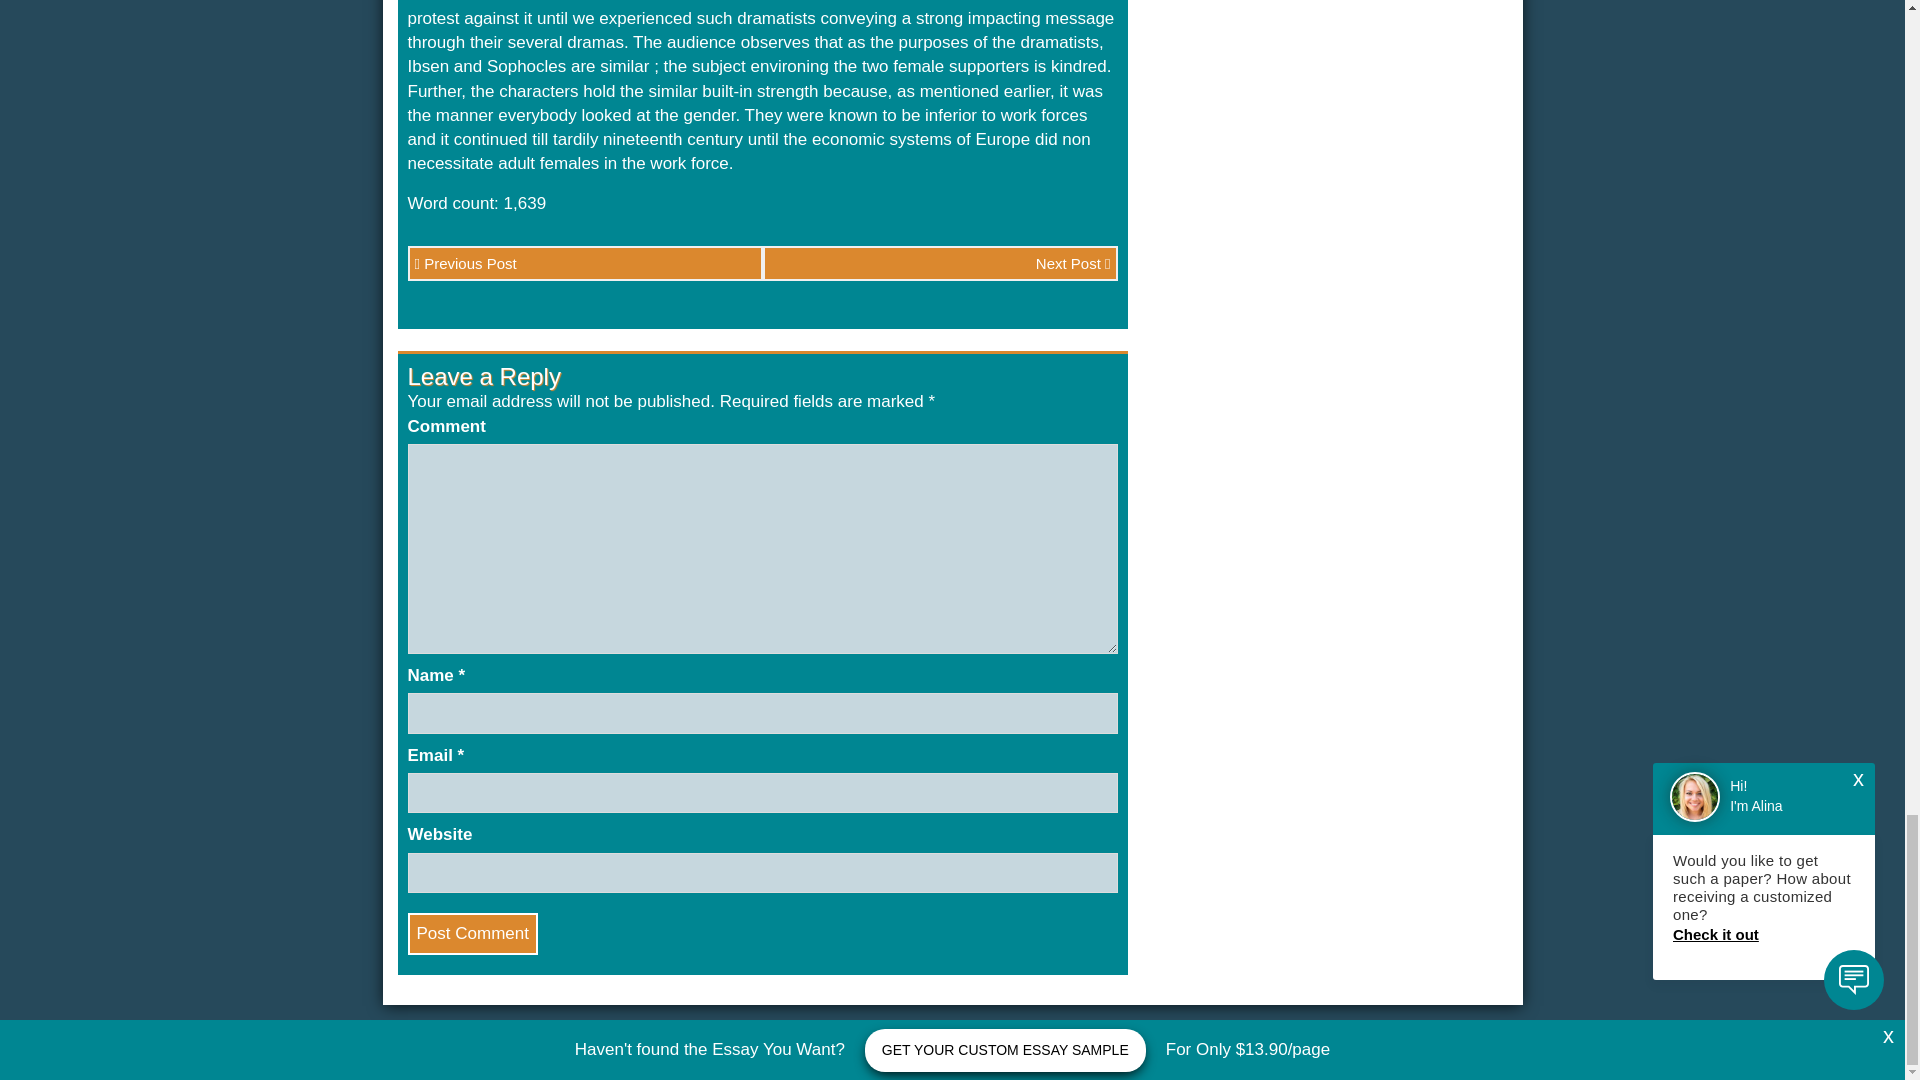 This screenshot has width=1920, height=1080. Describe the element at coordinates (584, 263) in the screenshot. I see `Previous Post` at that location.